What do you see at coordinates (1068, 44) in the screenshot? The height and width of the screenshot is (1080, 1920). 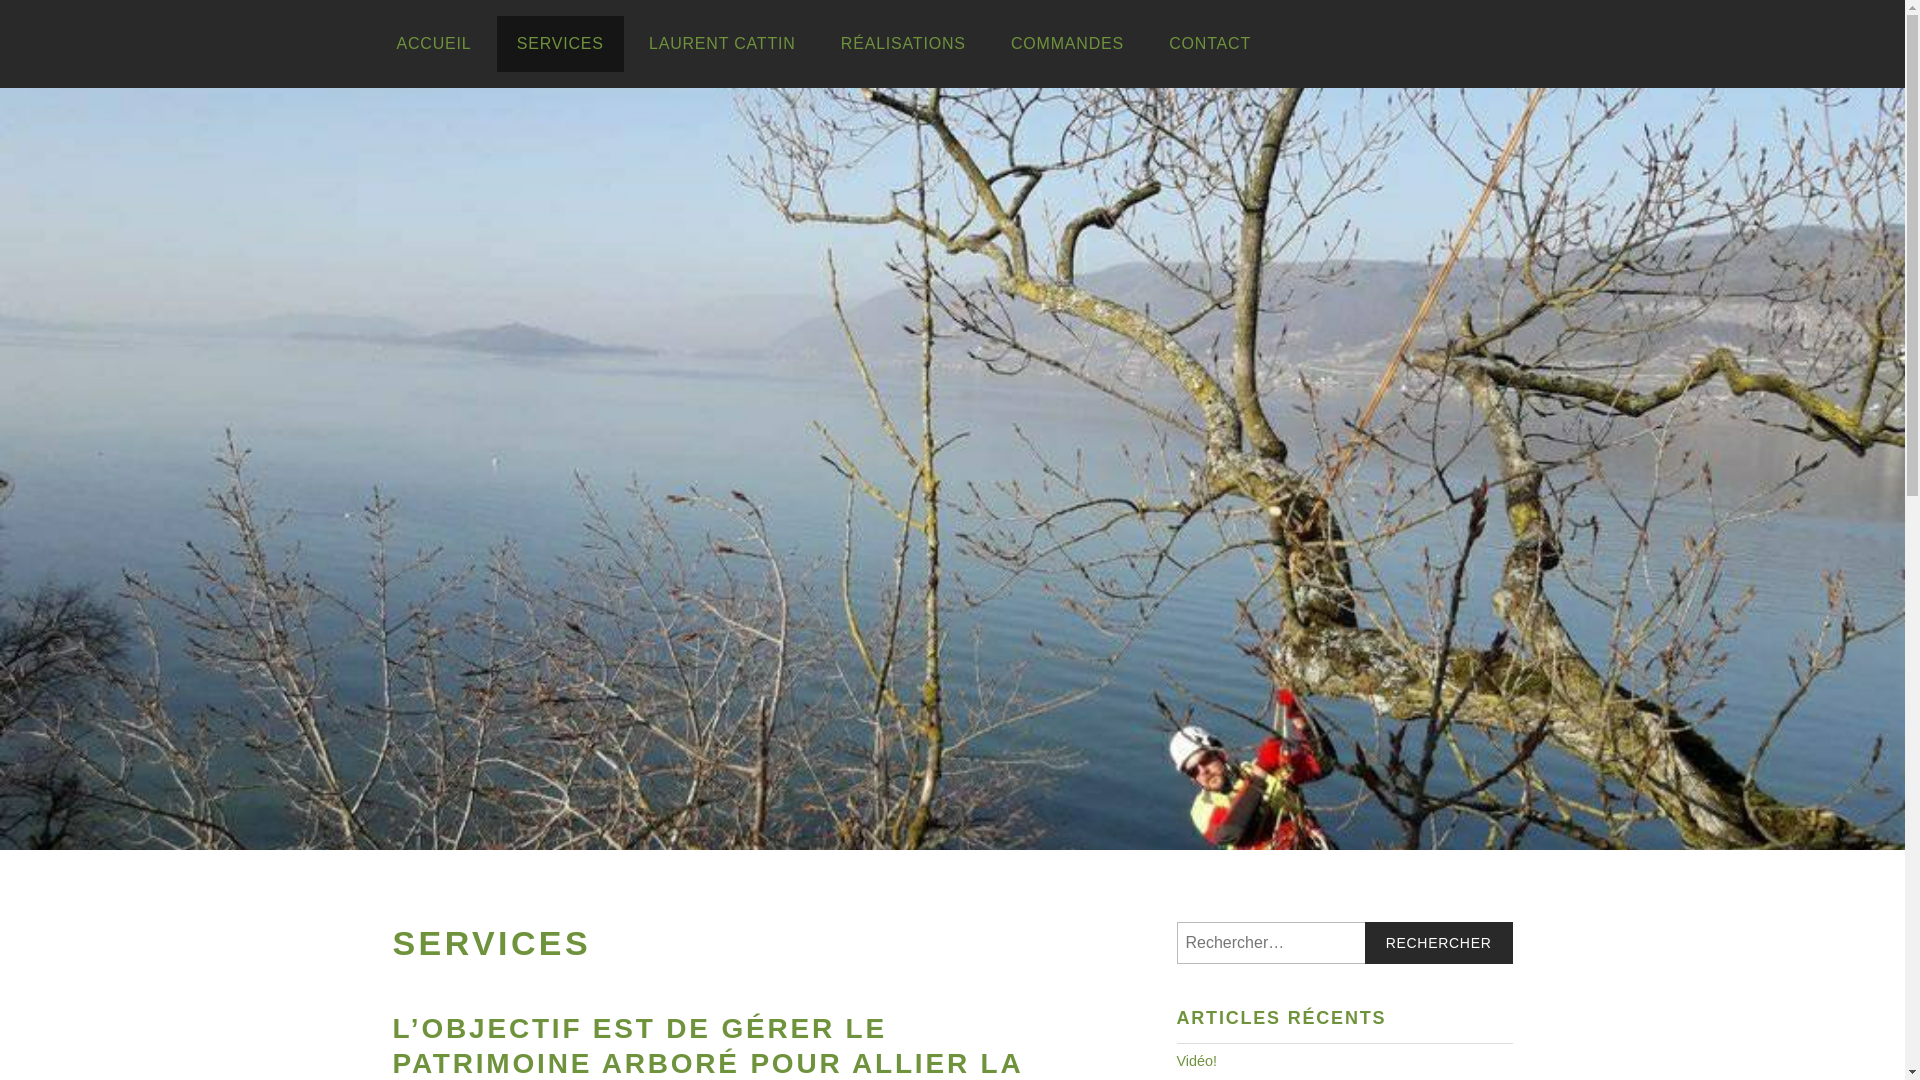 I see `COMMANDES` at bounding box center [1068, 44].